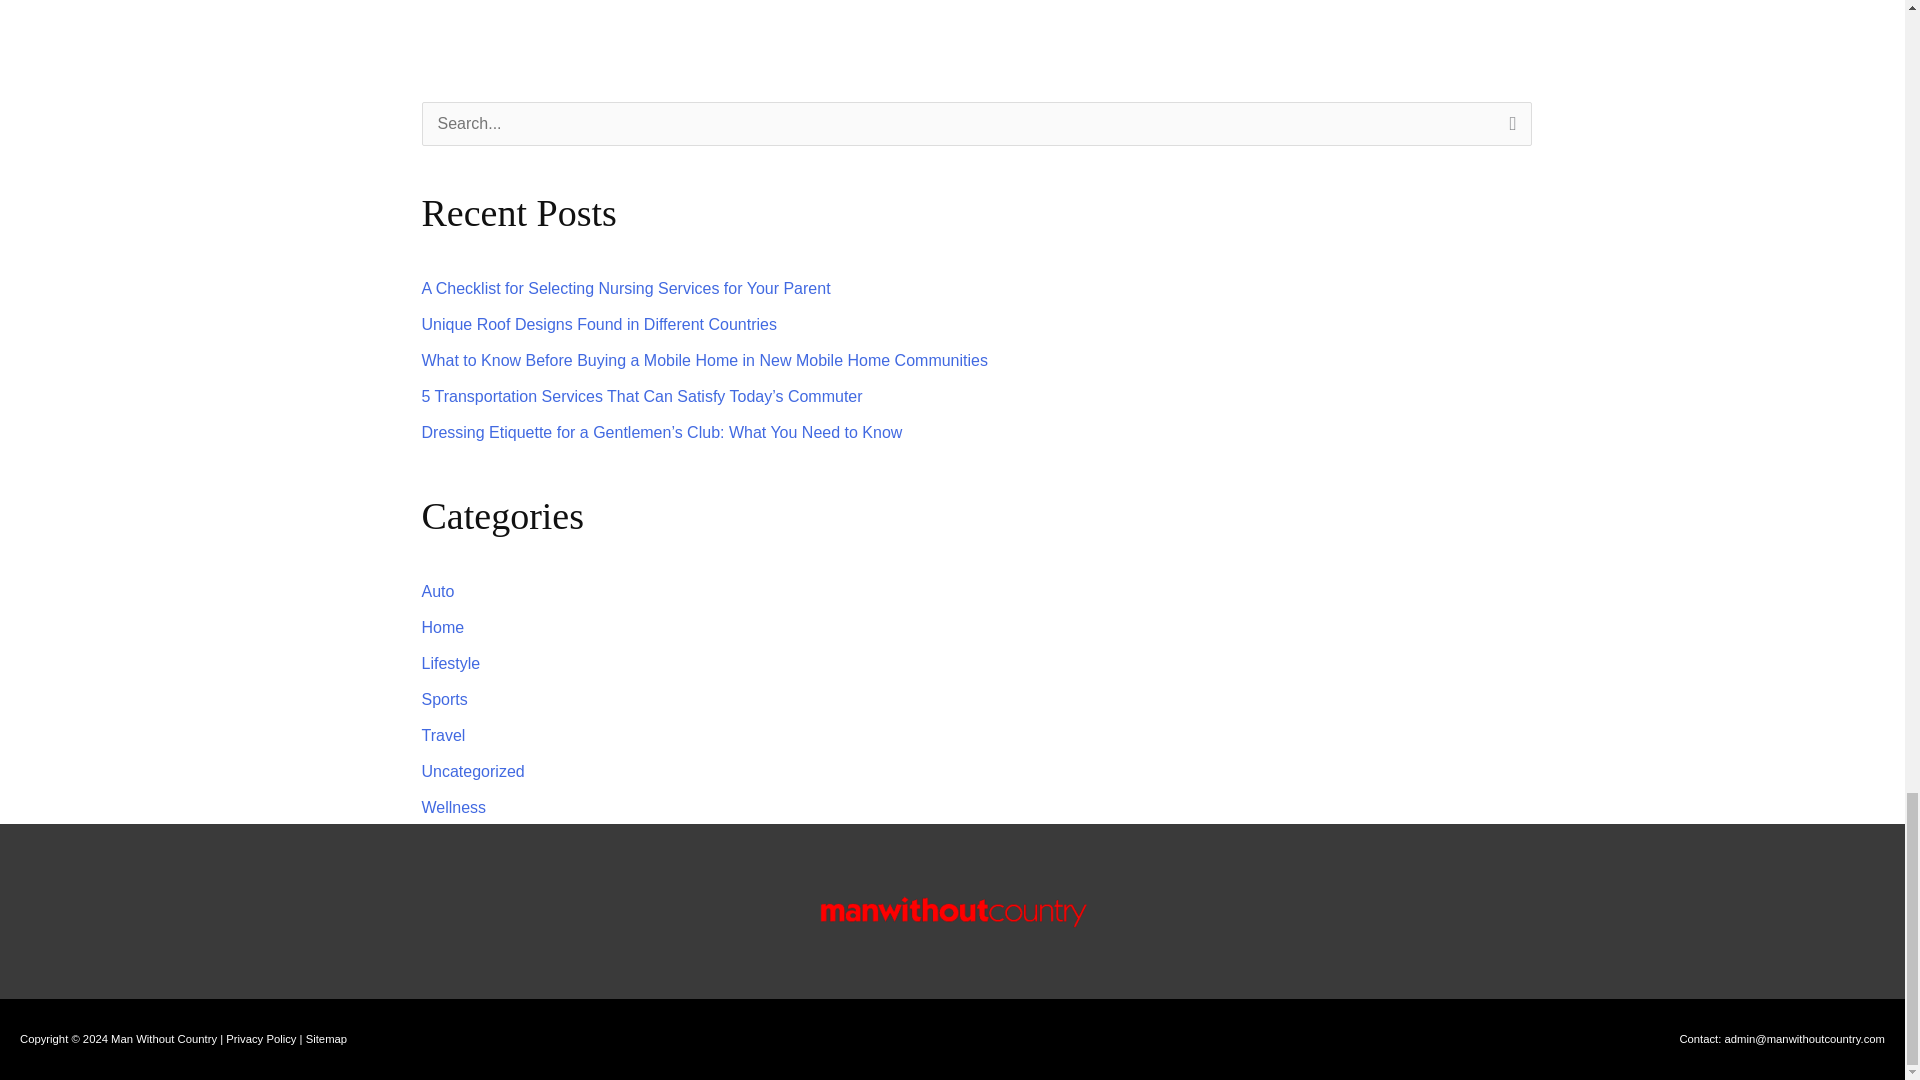  I want to click on Sports, so click(445, 700).